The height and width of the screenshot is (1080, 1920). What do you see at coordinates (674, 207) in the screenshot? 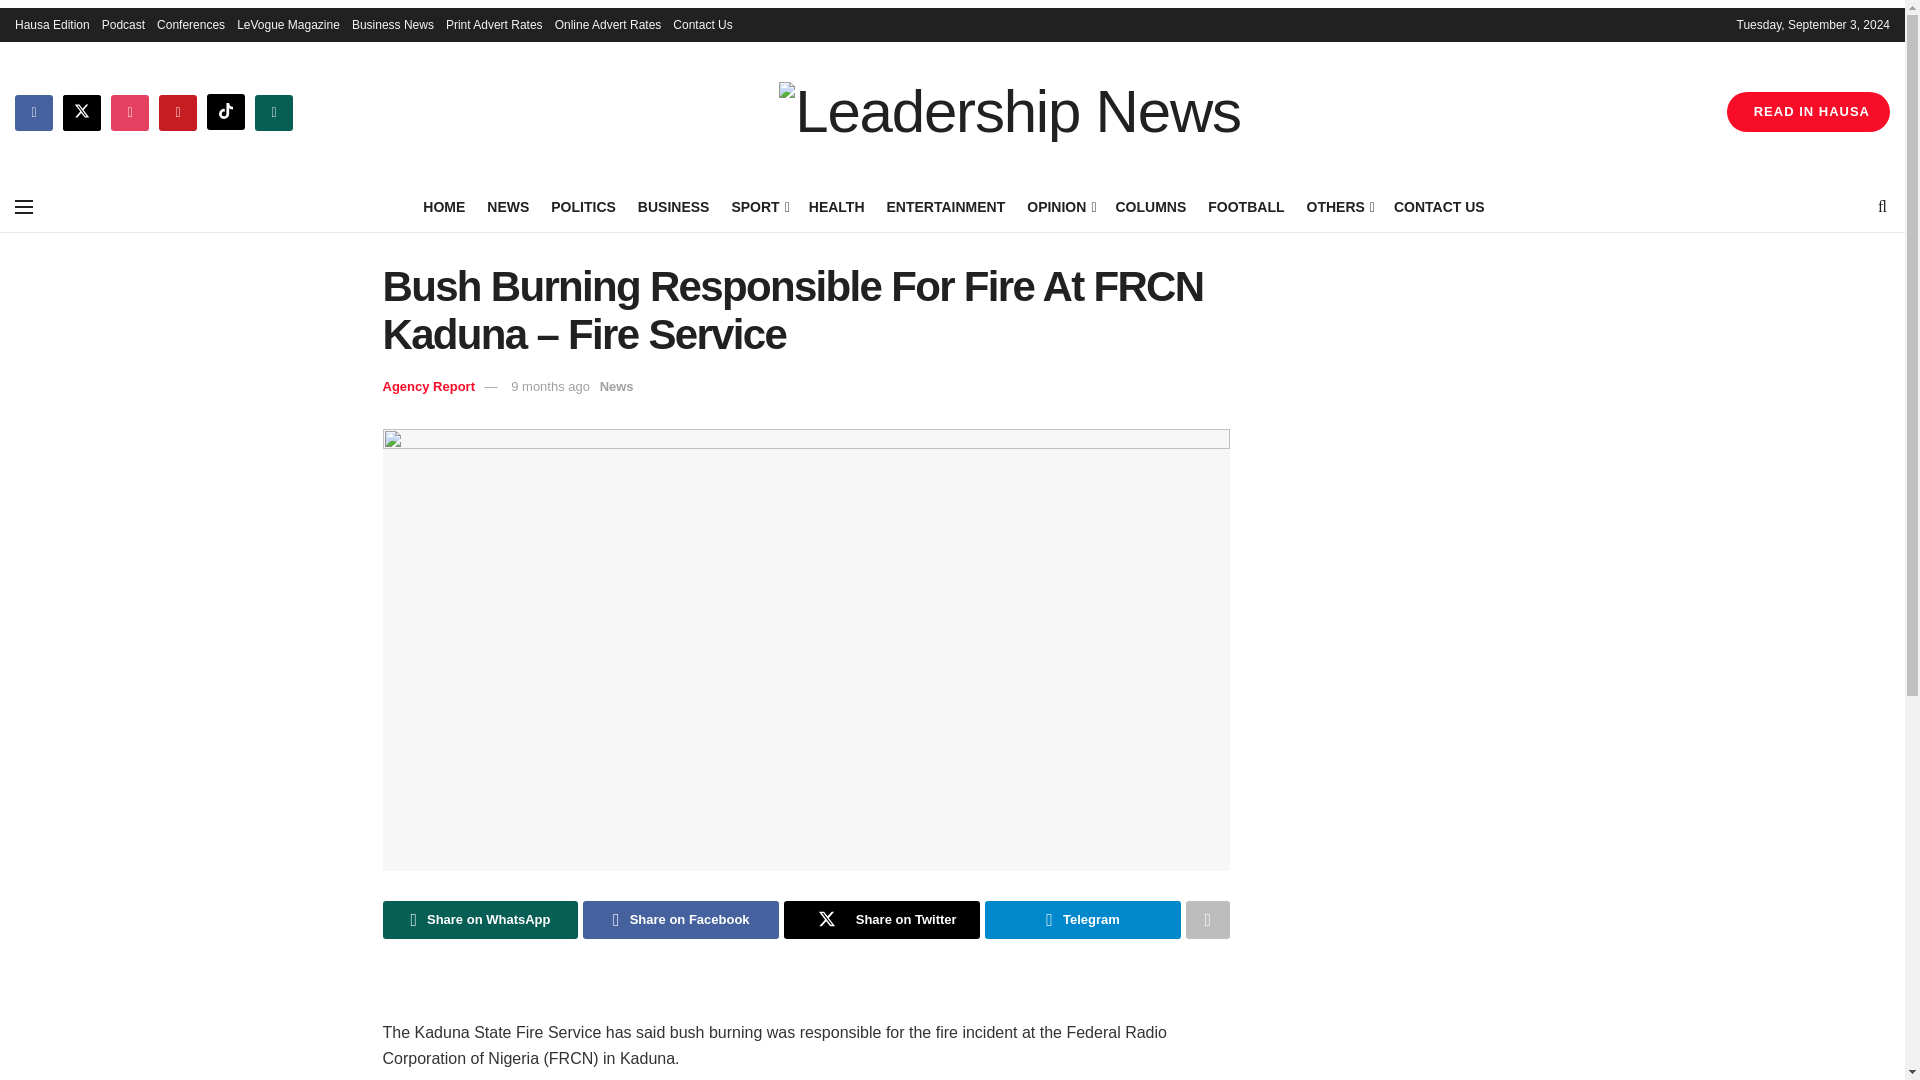
I see `BUSINESS` at bounding box center [674, 207].